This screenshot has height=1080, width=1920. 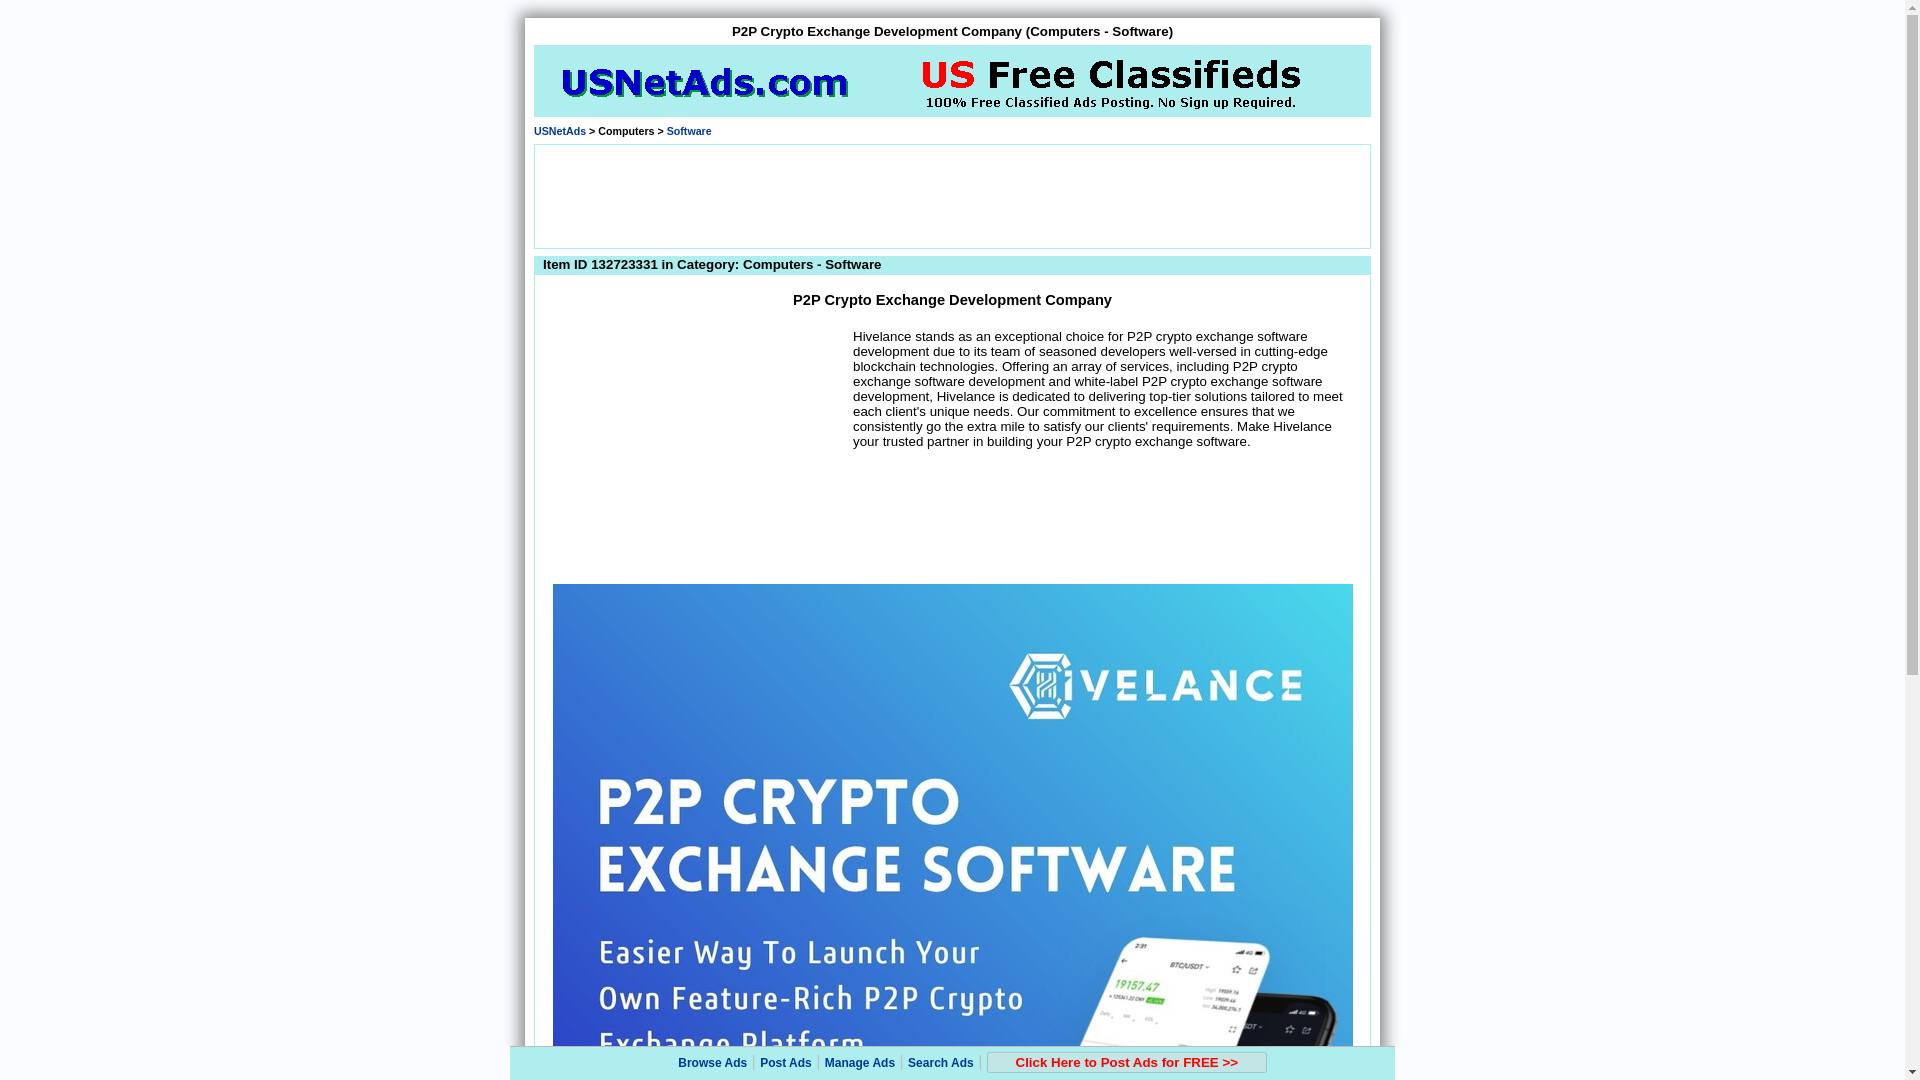 What do you see at coordinates (786, 1063) in the screenshot?
I see `Post Ads` at bounding box center [786, 1063].